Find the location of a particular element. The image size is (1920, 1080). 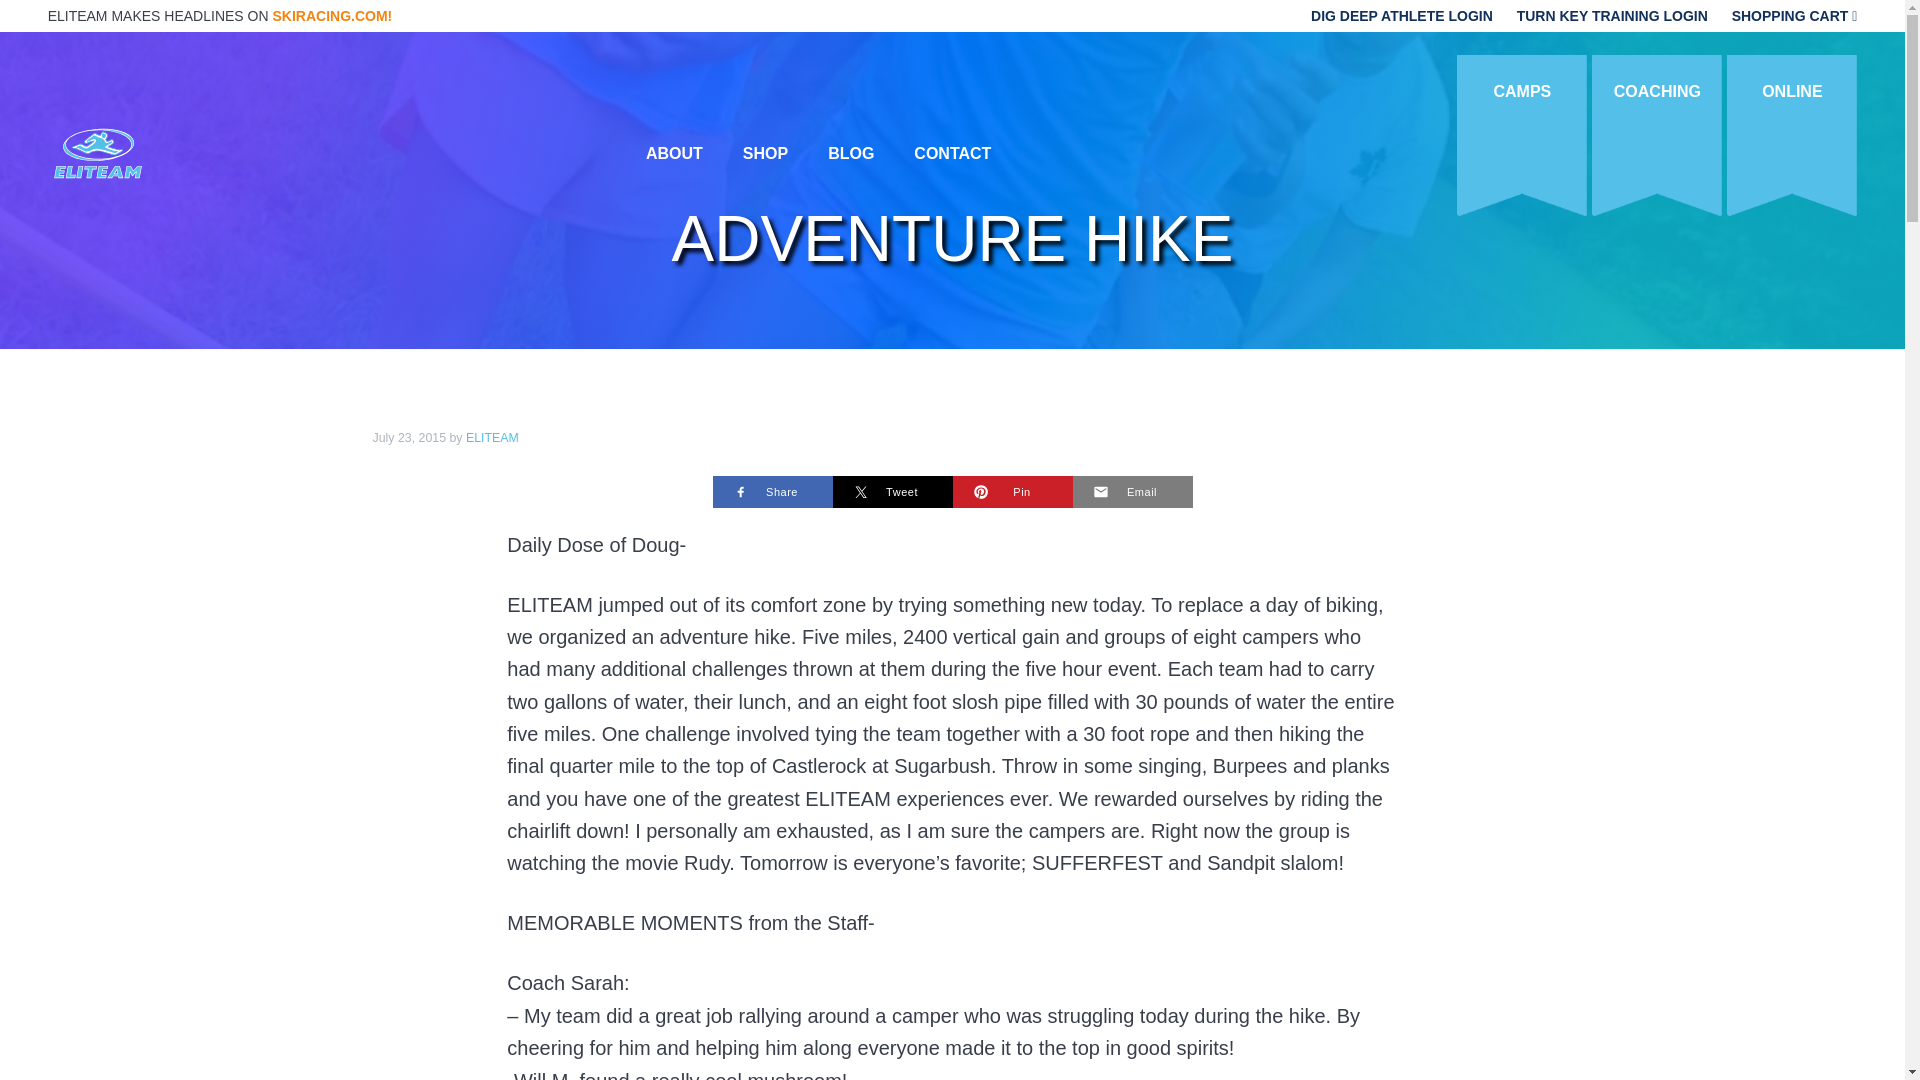

ONLINE is located at coordinates (1791, 92).